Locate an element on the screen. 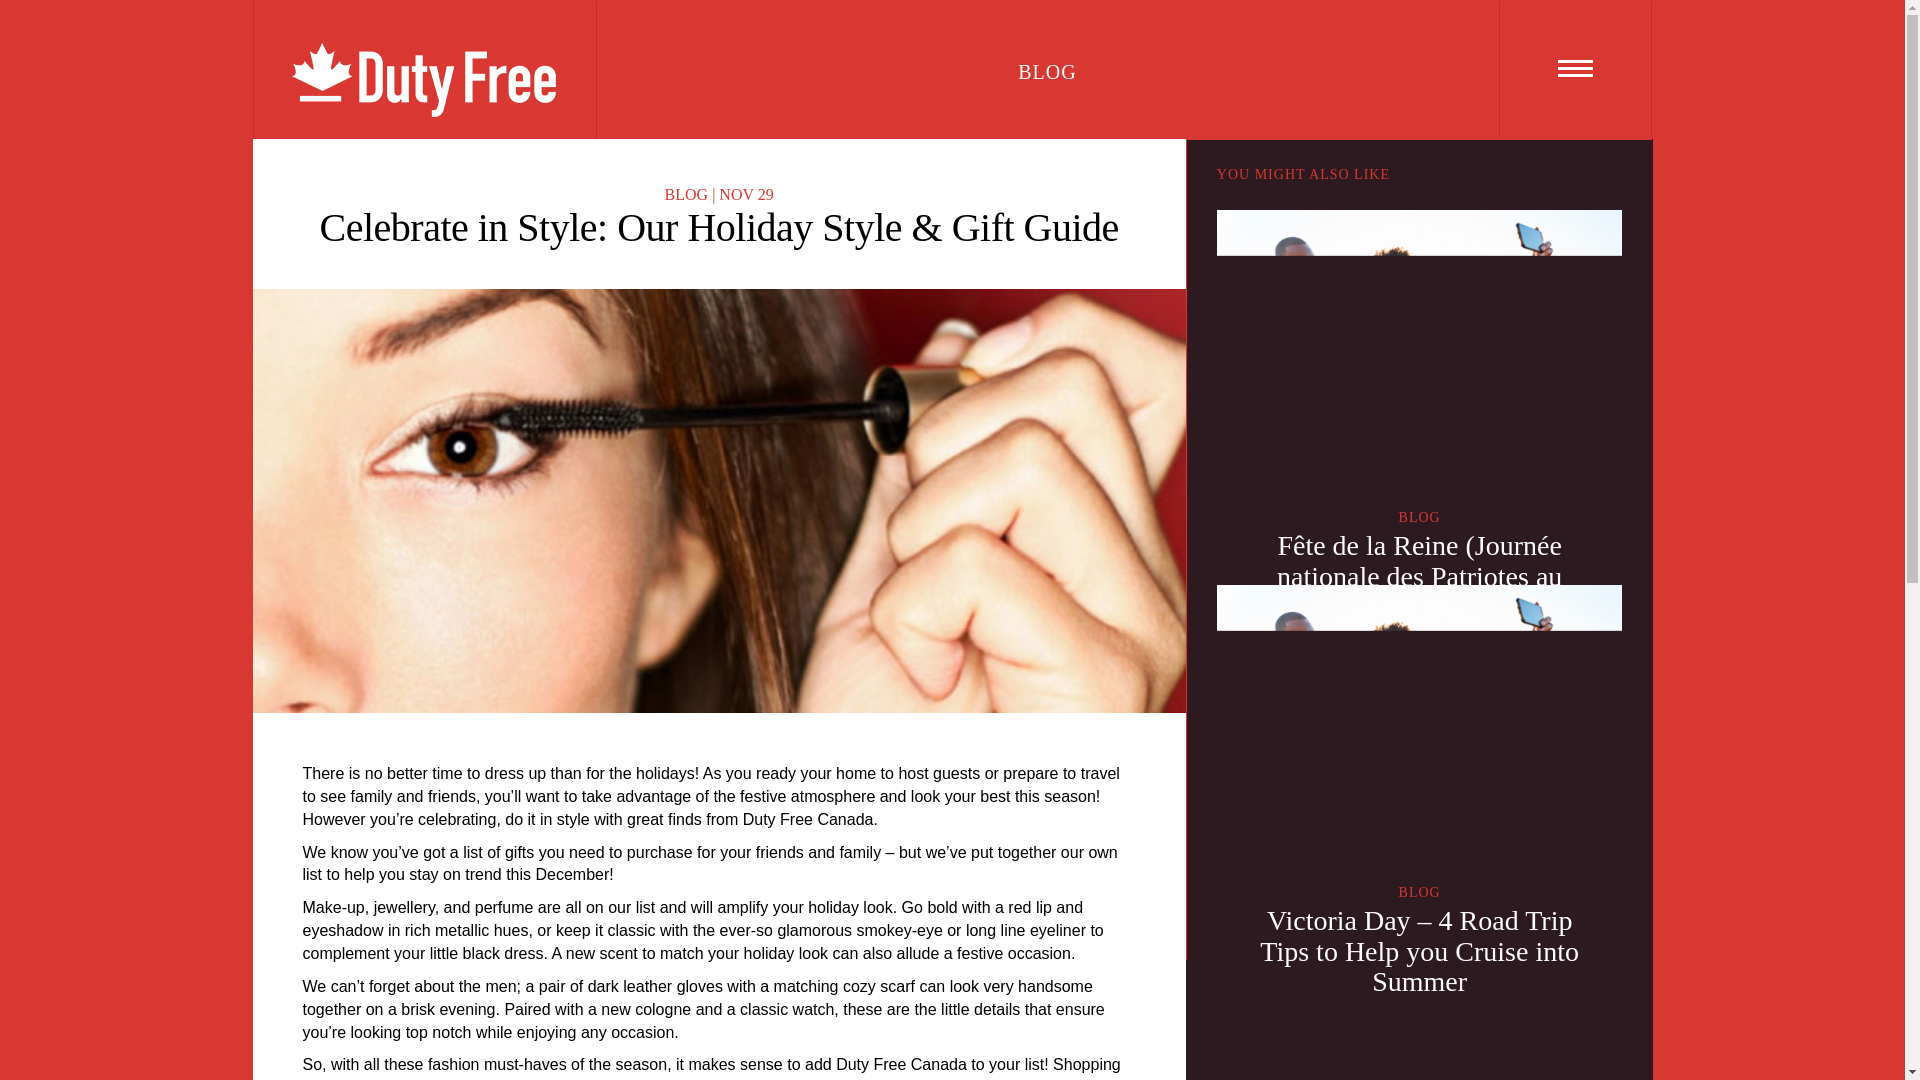 This screenshot has height=1080, width=1920. BLOG is located at coordinates (1420, 516).